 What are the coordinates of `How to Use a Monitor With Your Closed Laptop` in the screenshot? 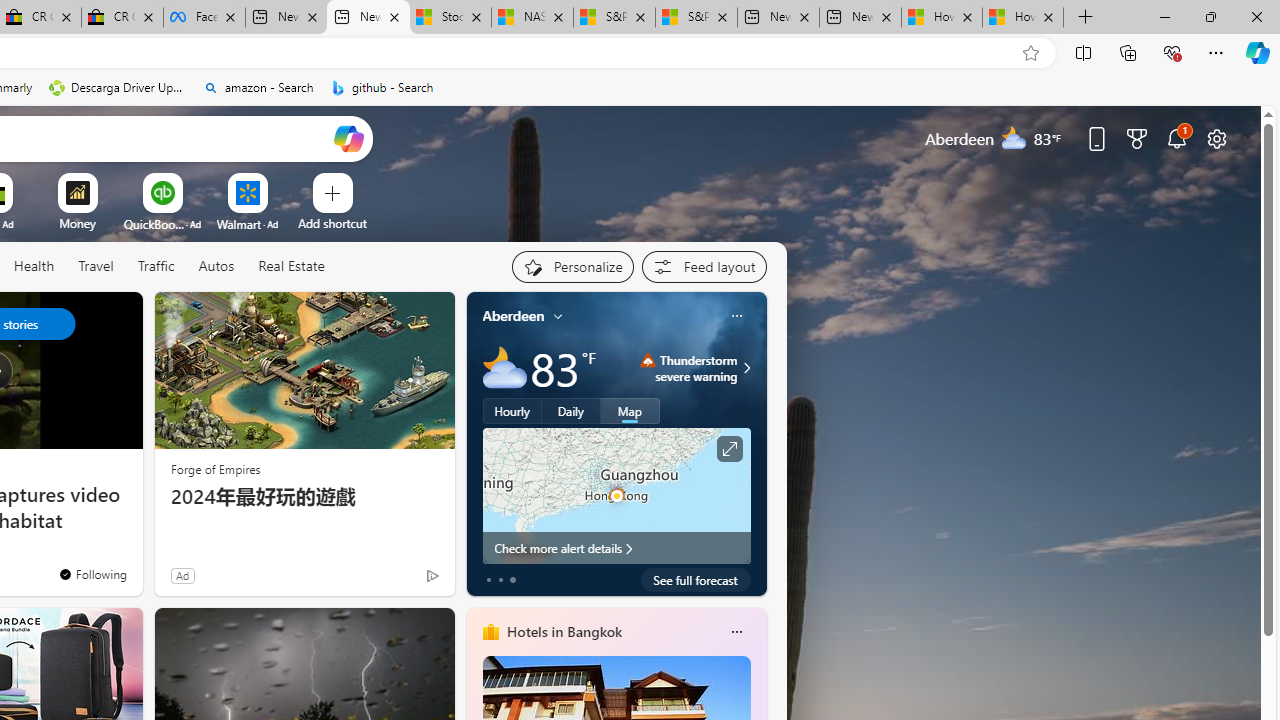 It's located at (1023, 18).